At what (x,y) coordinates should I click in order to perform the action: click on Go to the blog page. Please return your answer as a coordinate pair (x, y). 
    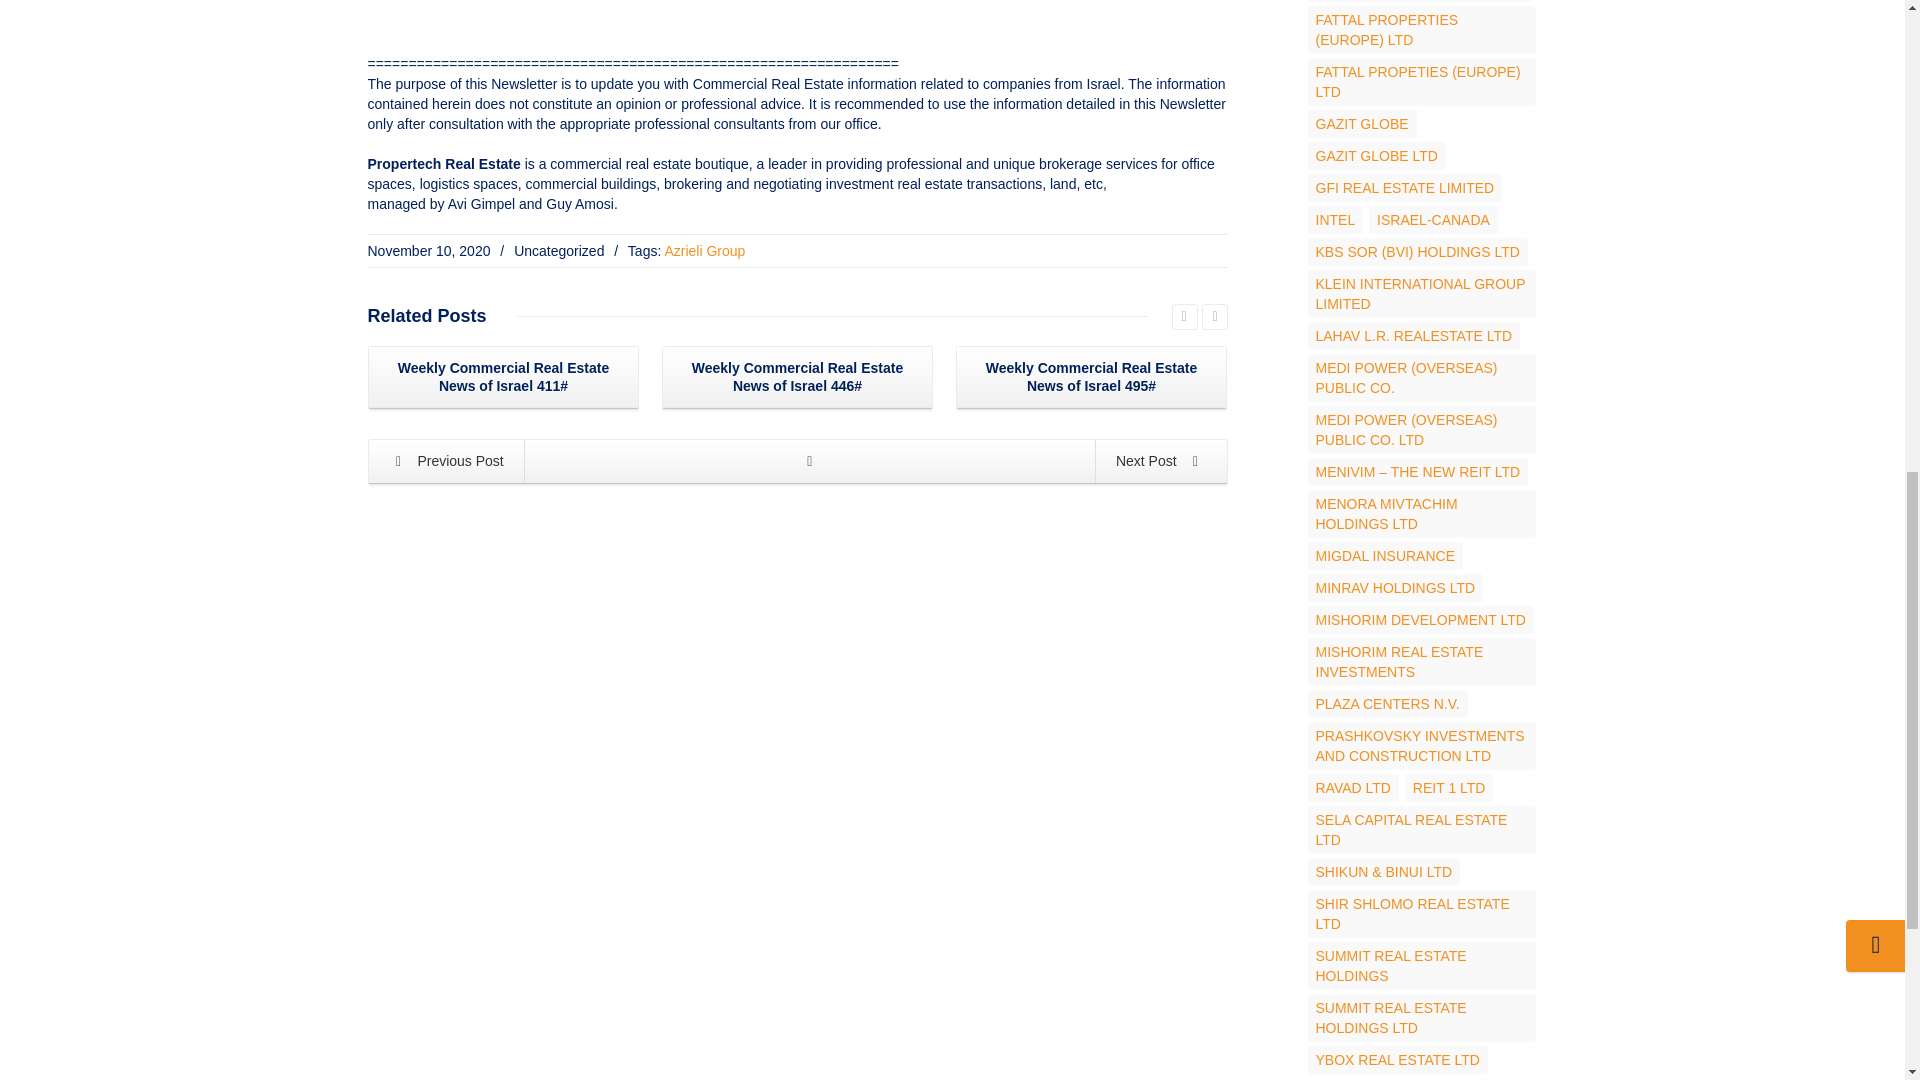
    Looking at the image, I should click on (810, 460).